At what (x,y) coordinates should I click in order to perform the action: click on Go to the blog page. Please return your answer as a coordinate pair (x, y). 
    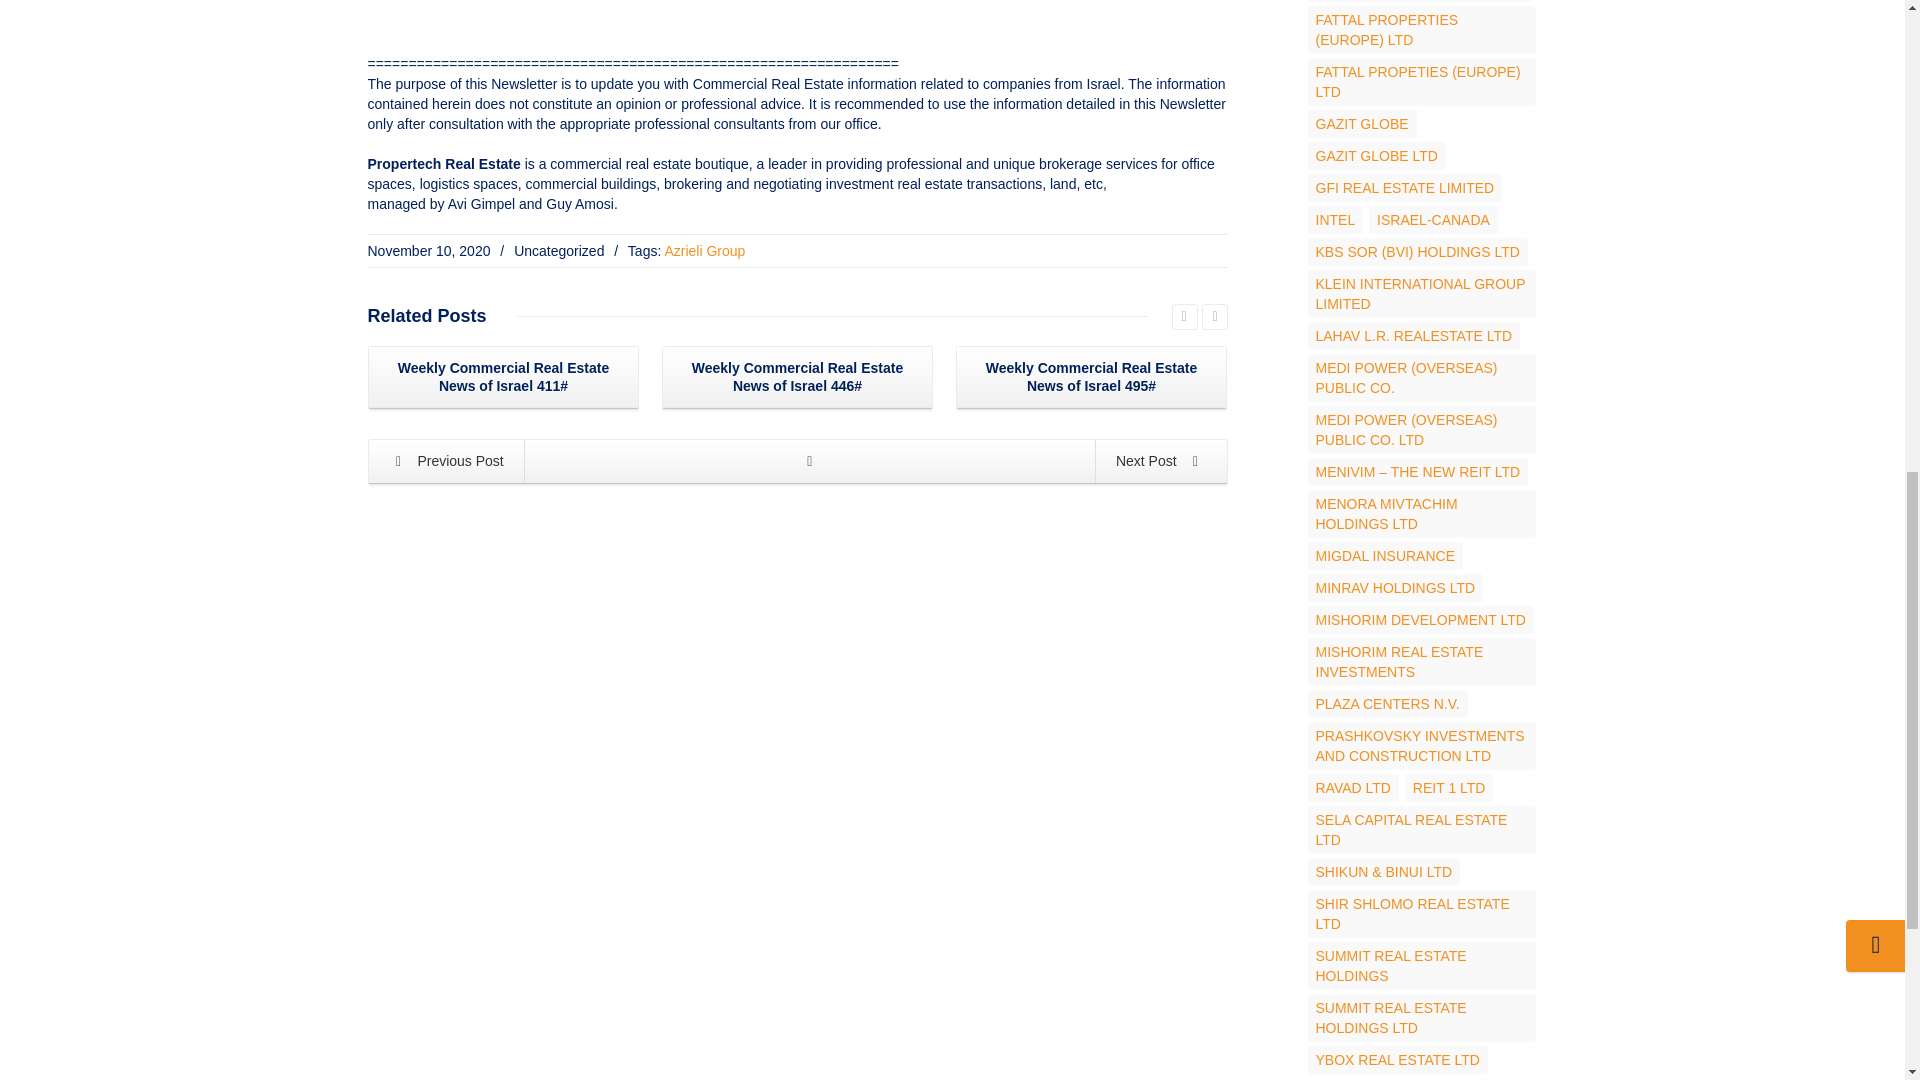
    Looking at the image, I should click on (810, 460).